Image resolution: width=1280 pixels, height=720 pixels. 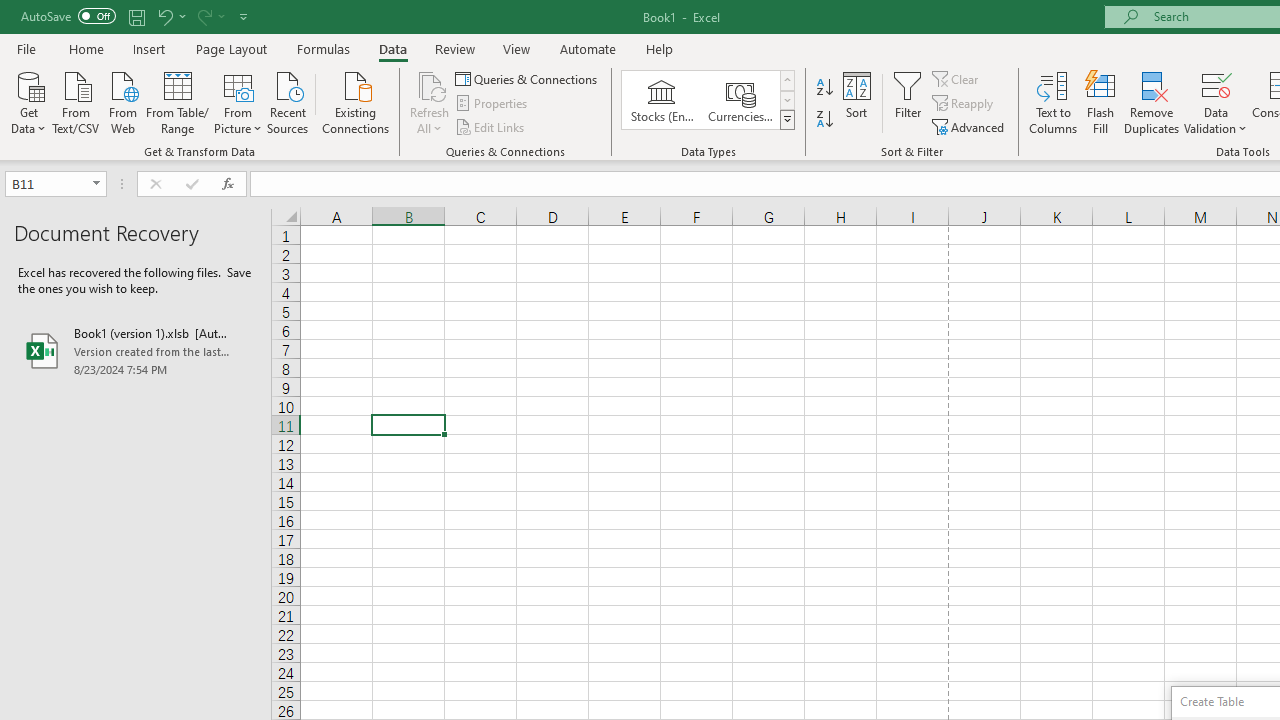 I want to click on Insert, so click(x=150, y=48).